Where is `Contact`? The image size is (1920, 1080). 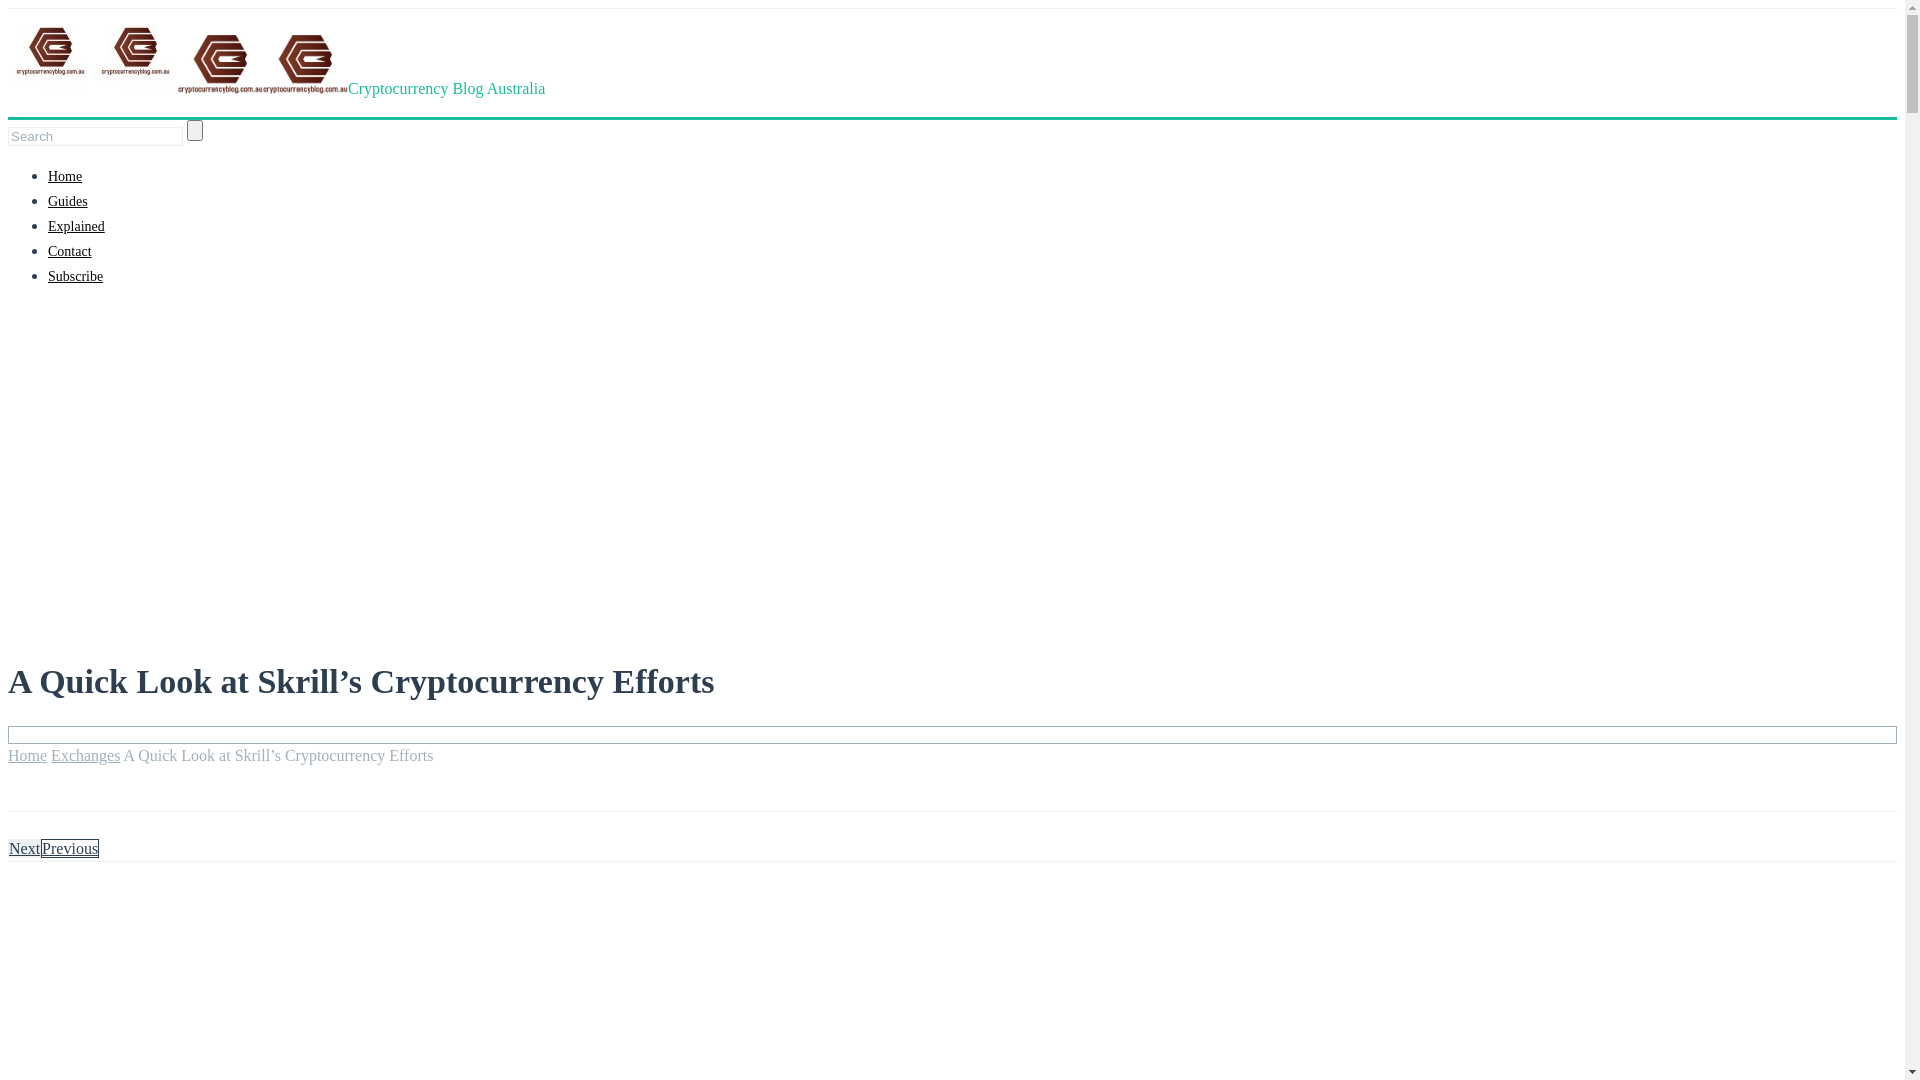 Contact is located at coordinates (70, 252).